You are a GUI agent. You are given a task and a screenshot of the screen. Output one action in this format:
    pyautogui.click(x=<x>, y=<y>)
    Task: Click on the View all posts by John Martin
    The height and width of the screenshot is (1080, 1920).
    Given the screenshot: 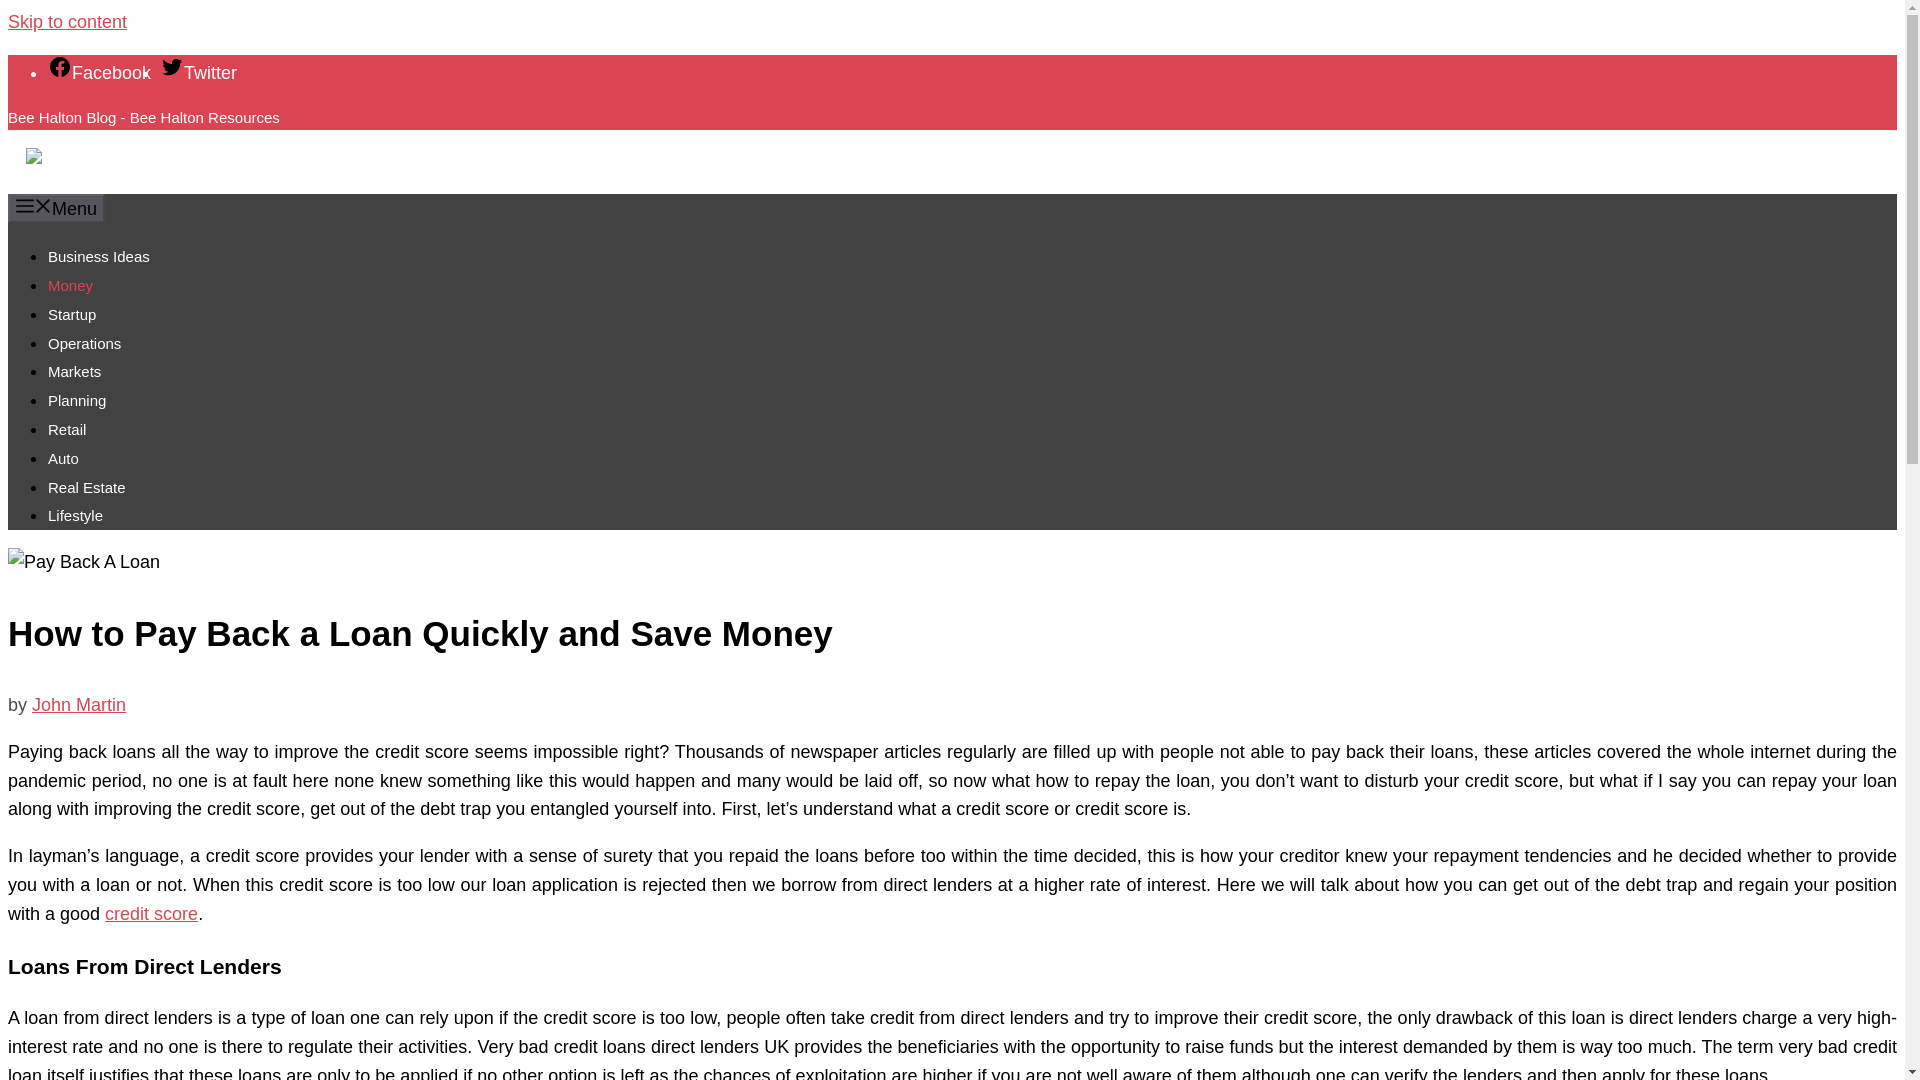 What is the action you would take?
    pyautogui.click(x=79, y=704)
    